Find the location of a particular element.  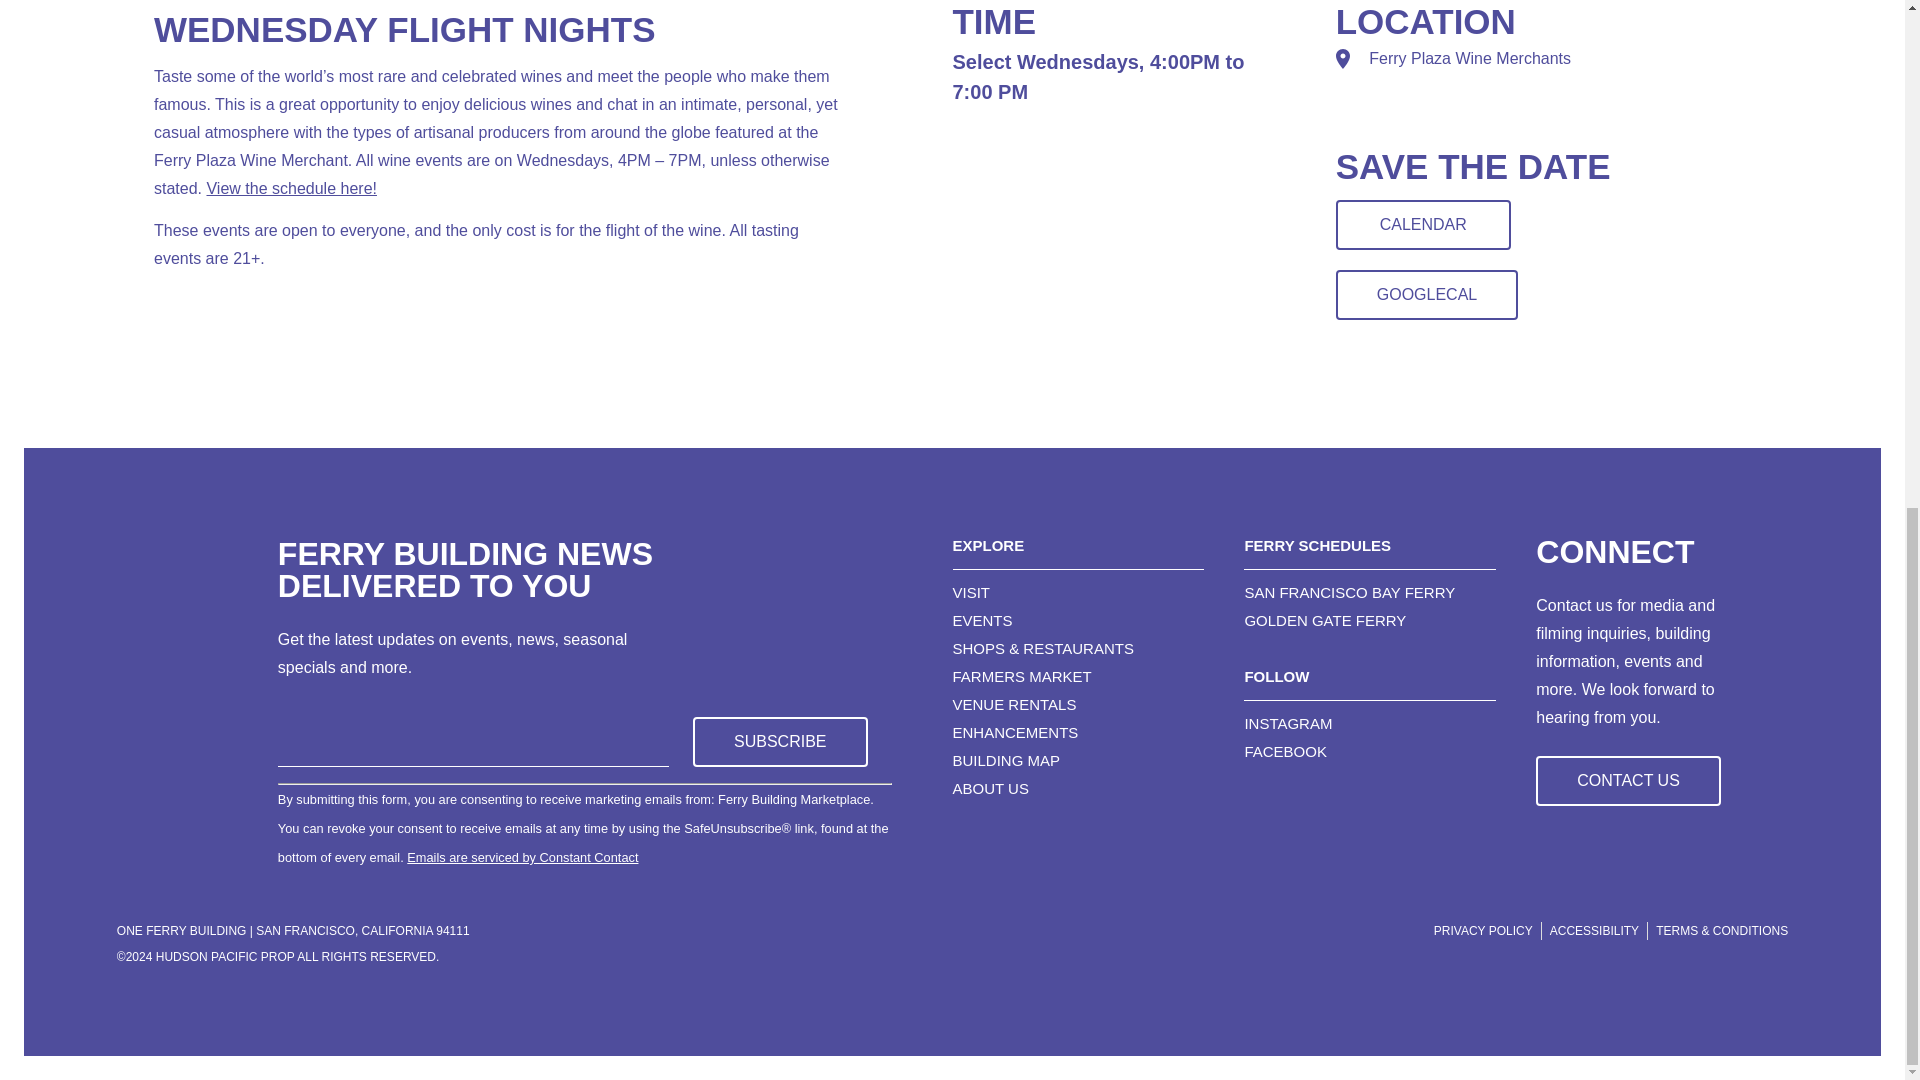

View the schedule here! is located at coordinates (290, 188).